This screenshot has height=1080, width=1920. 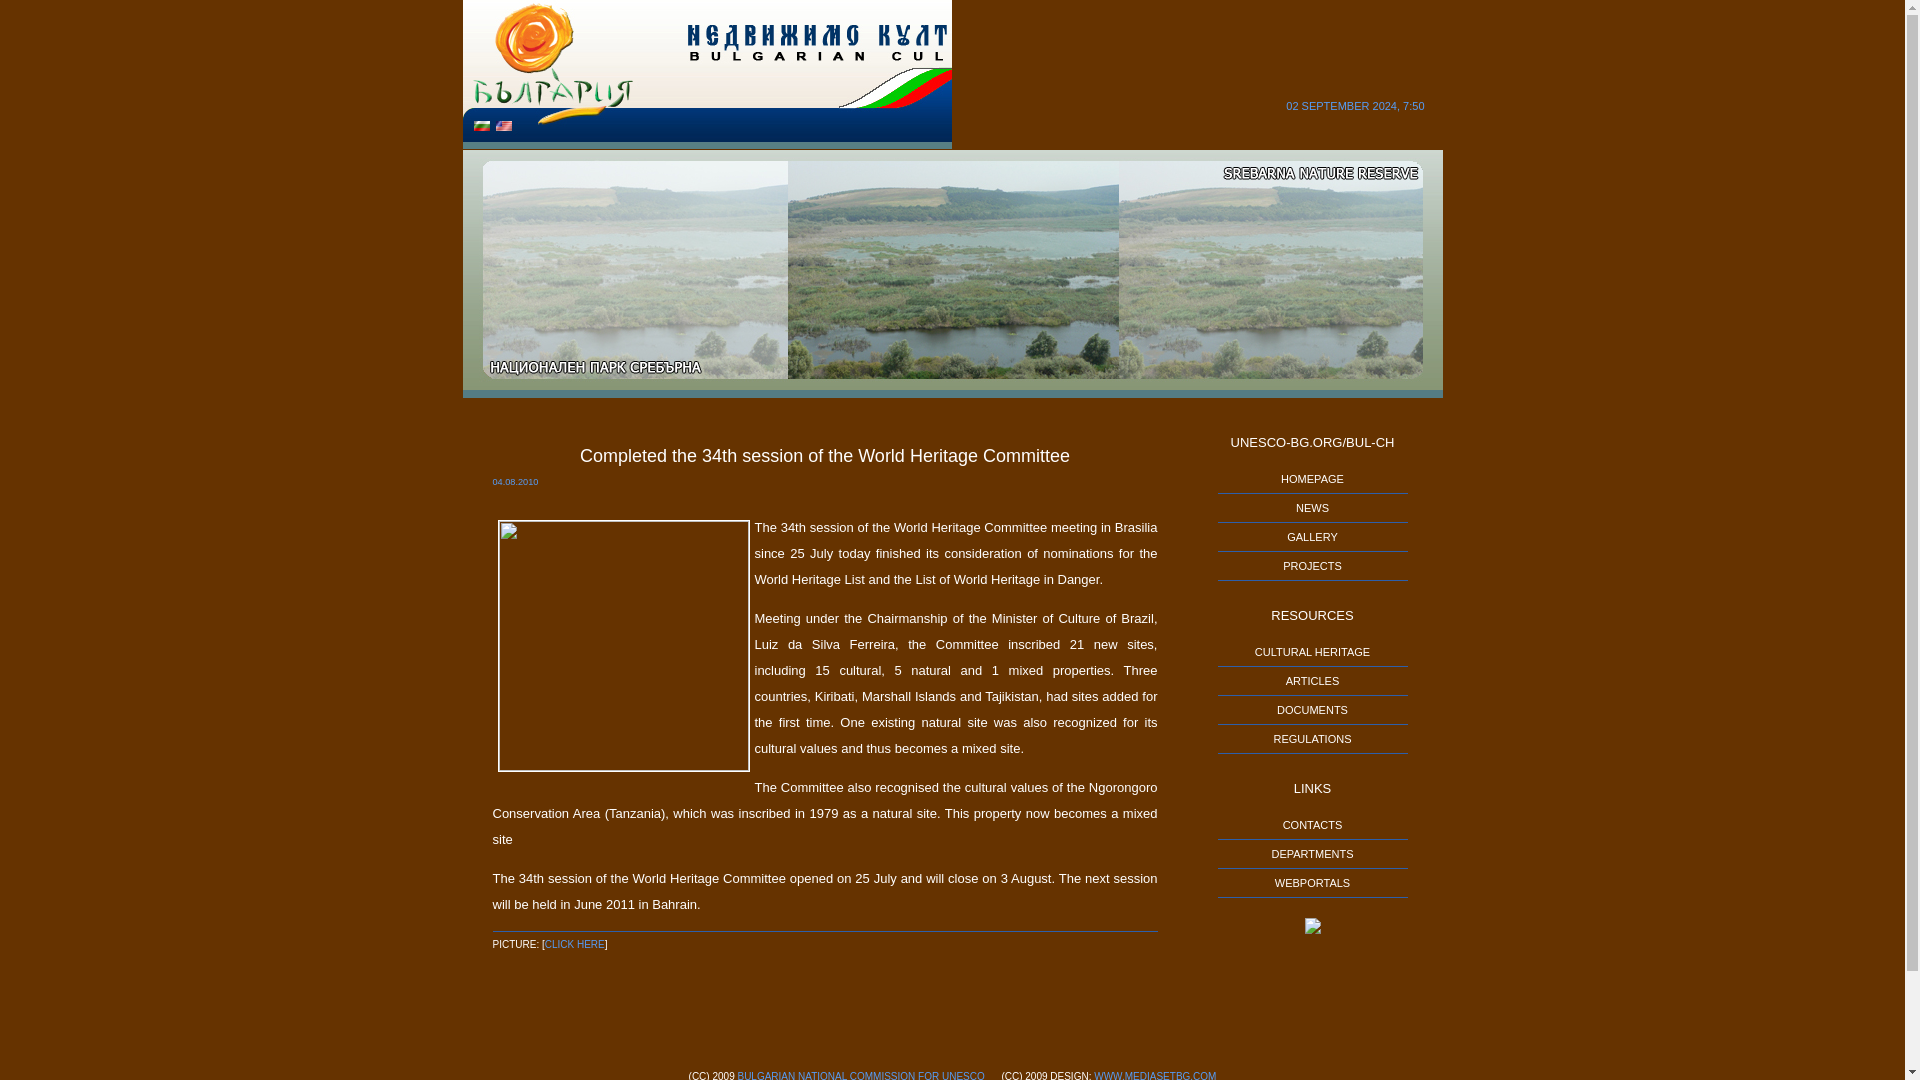 I want to click on GALLERY, so click(x=1312, y=537).